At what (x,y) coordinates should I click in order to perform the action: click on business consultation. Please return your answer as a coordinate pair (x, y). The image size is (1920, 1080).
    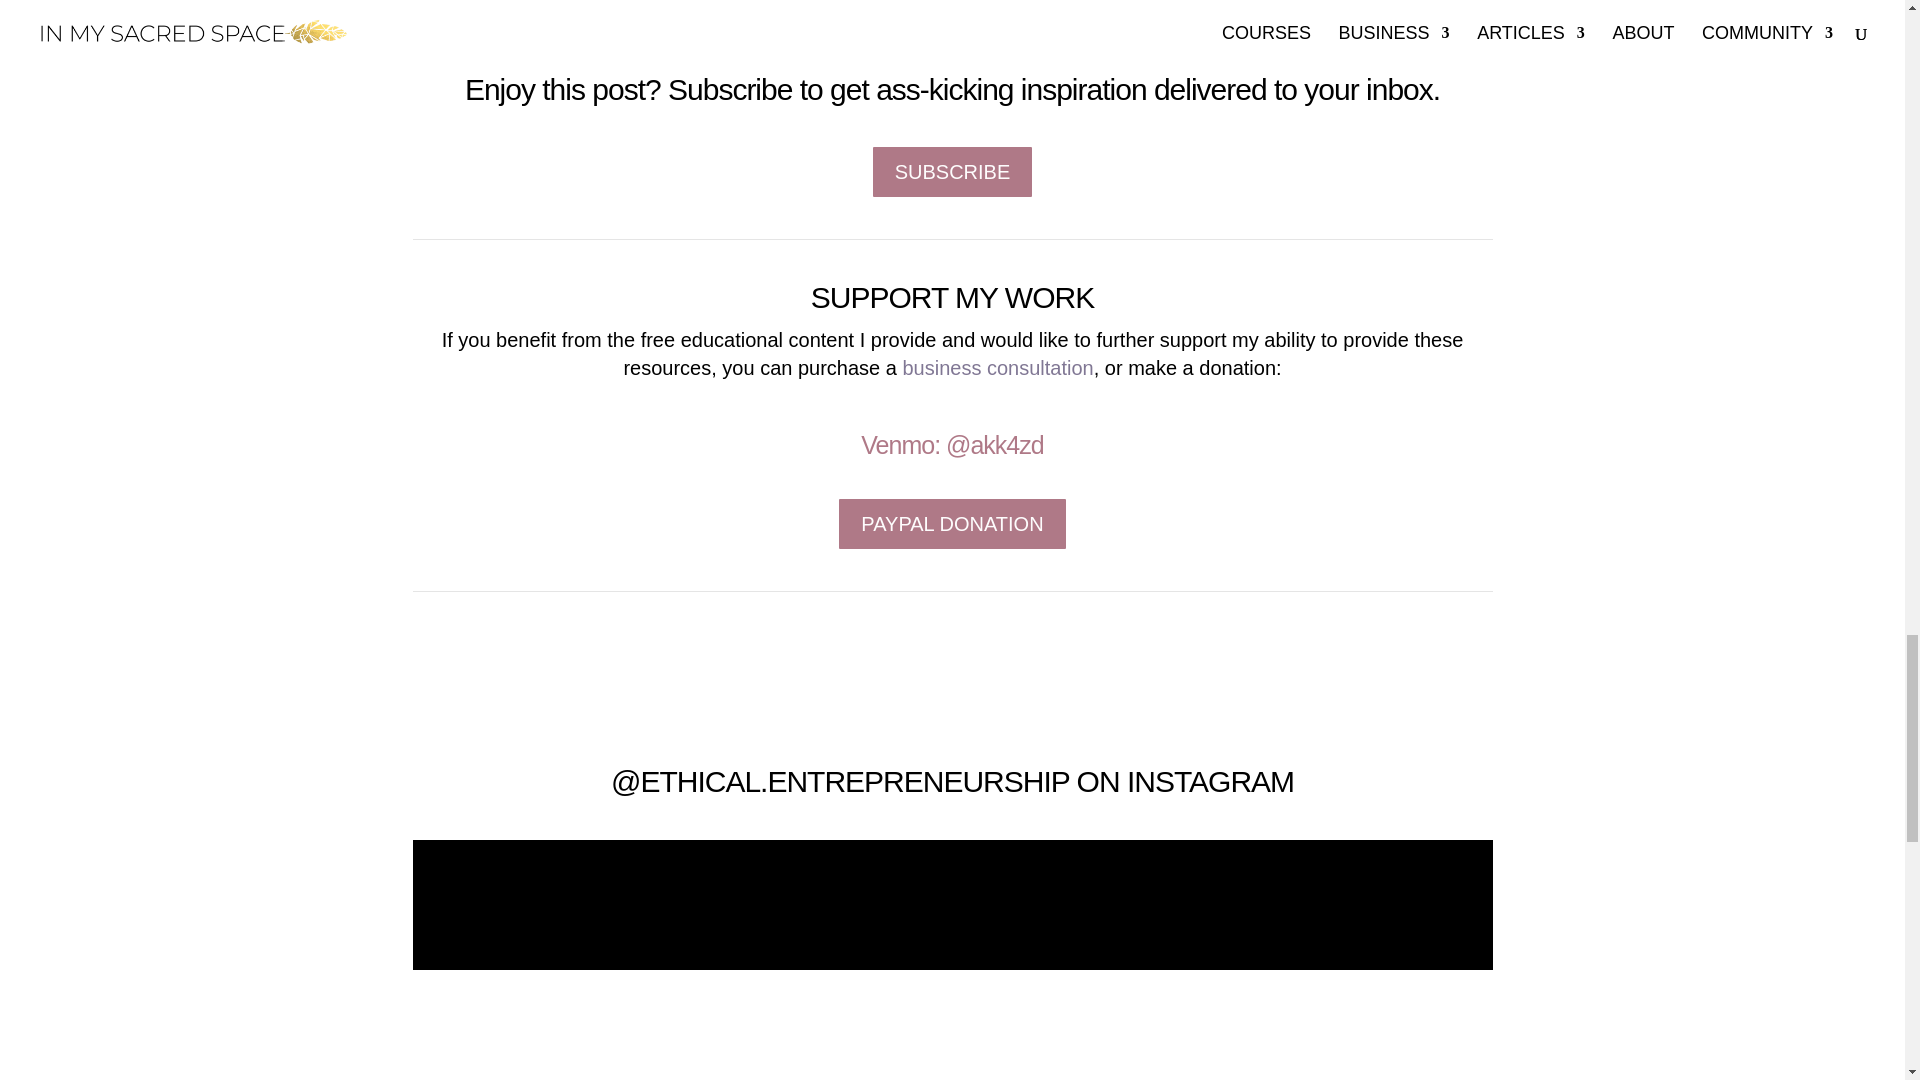
    Looking at the image, I should click on (997, 368).